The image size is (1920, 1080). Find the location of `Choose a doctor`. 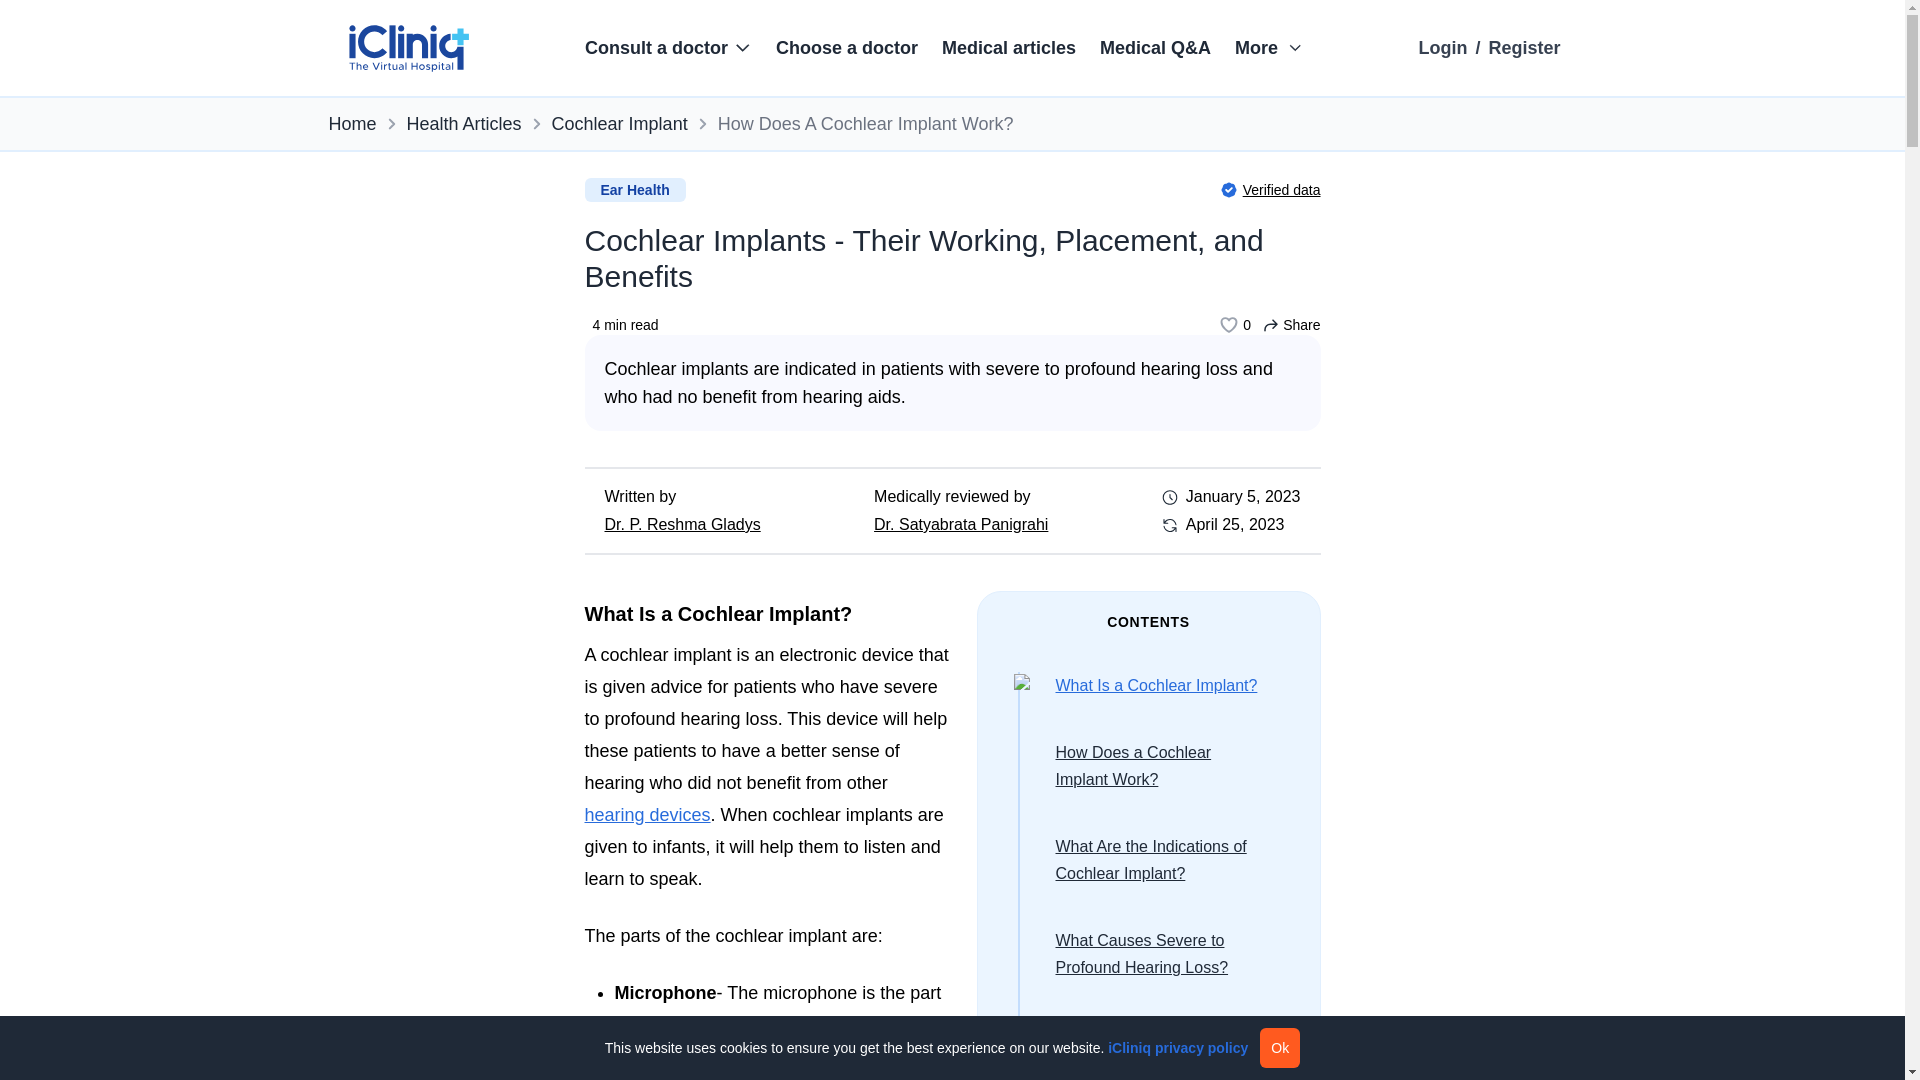

Choose a doctor is located at coordinates (846, 48).